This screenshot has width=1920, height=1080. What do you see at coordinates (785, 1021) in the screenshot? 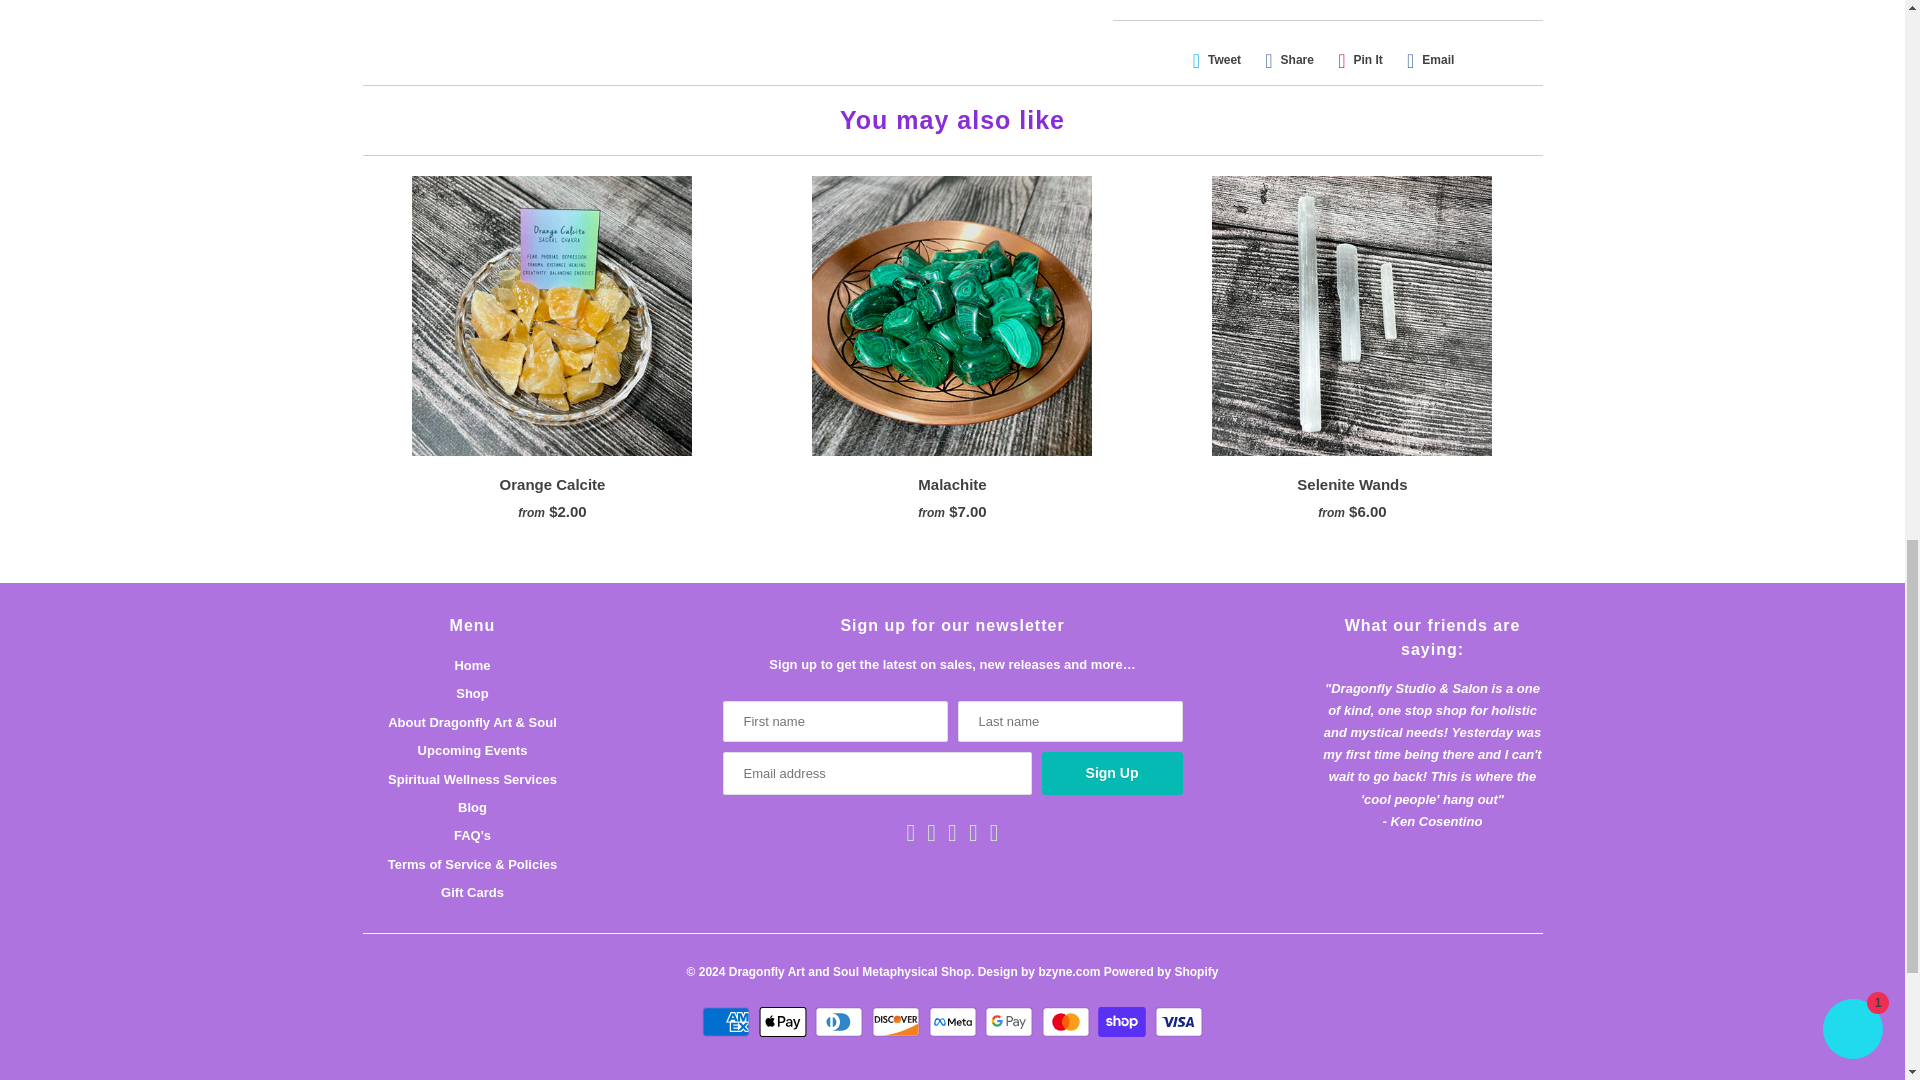
I see `Apple Pay` at bounding box center [785, 1021].